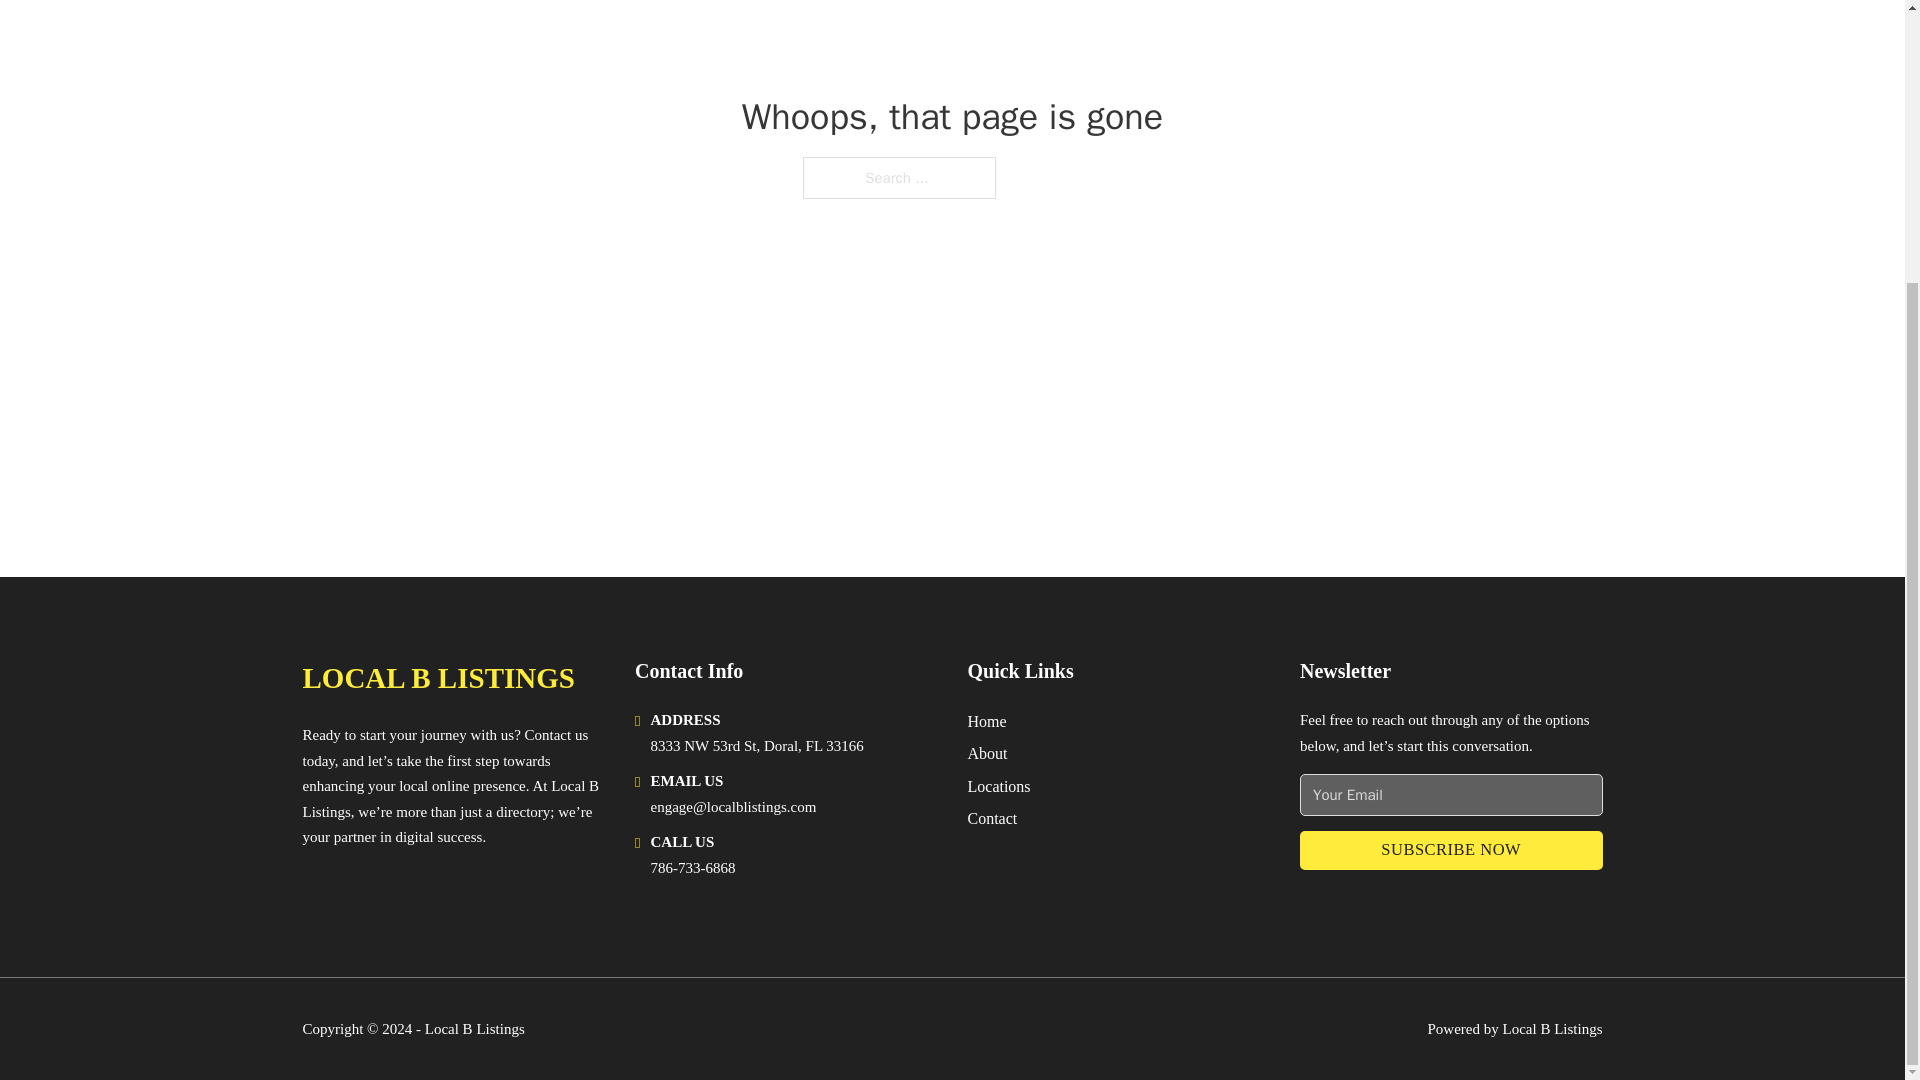  I want to click on Contact, so click(992, 818).